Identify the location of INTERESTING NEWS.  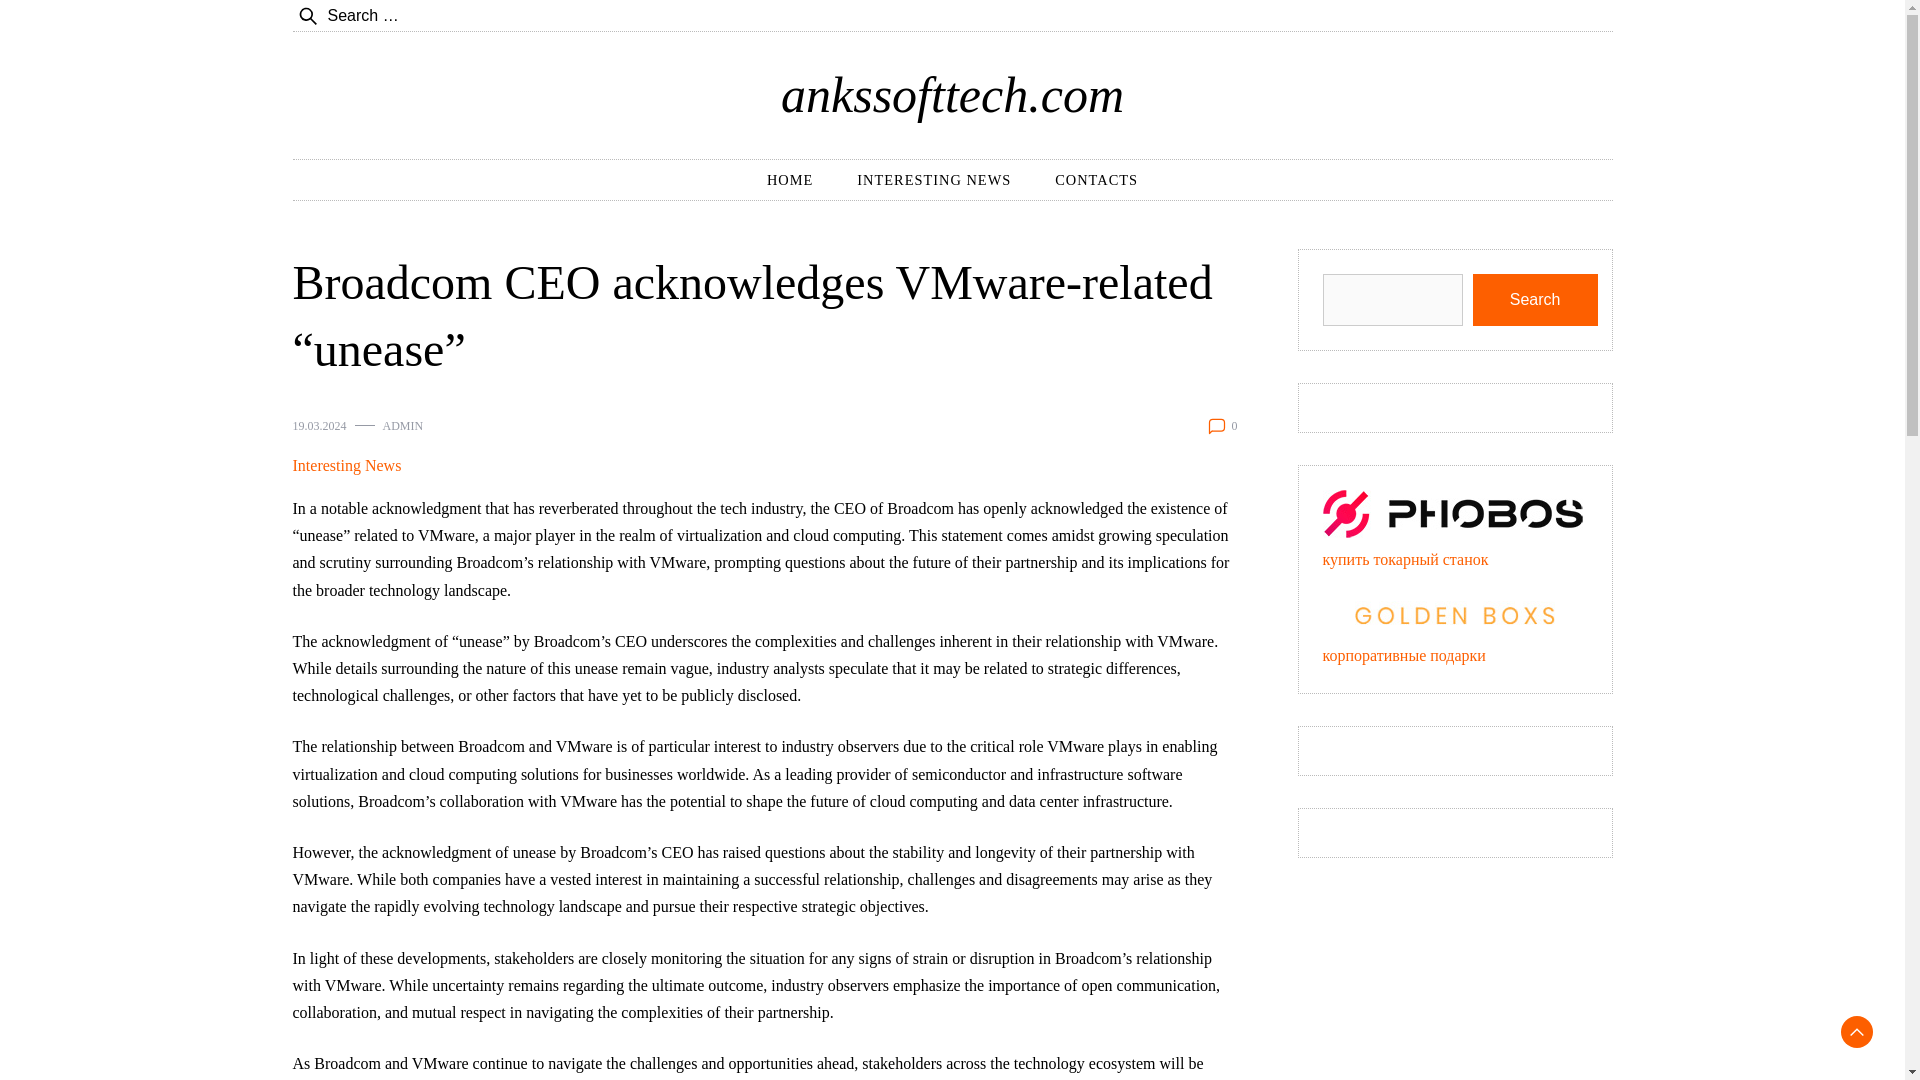
(934, 179).